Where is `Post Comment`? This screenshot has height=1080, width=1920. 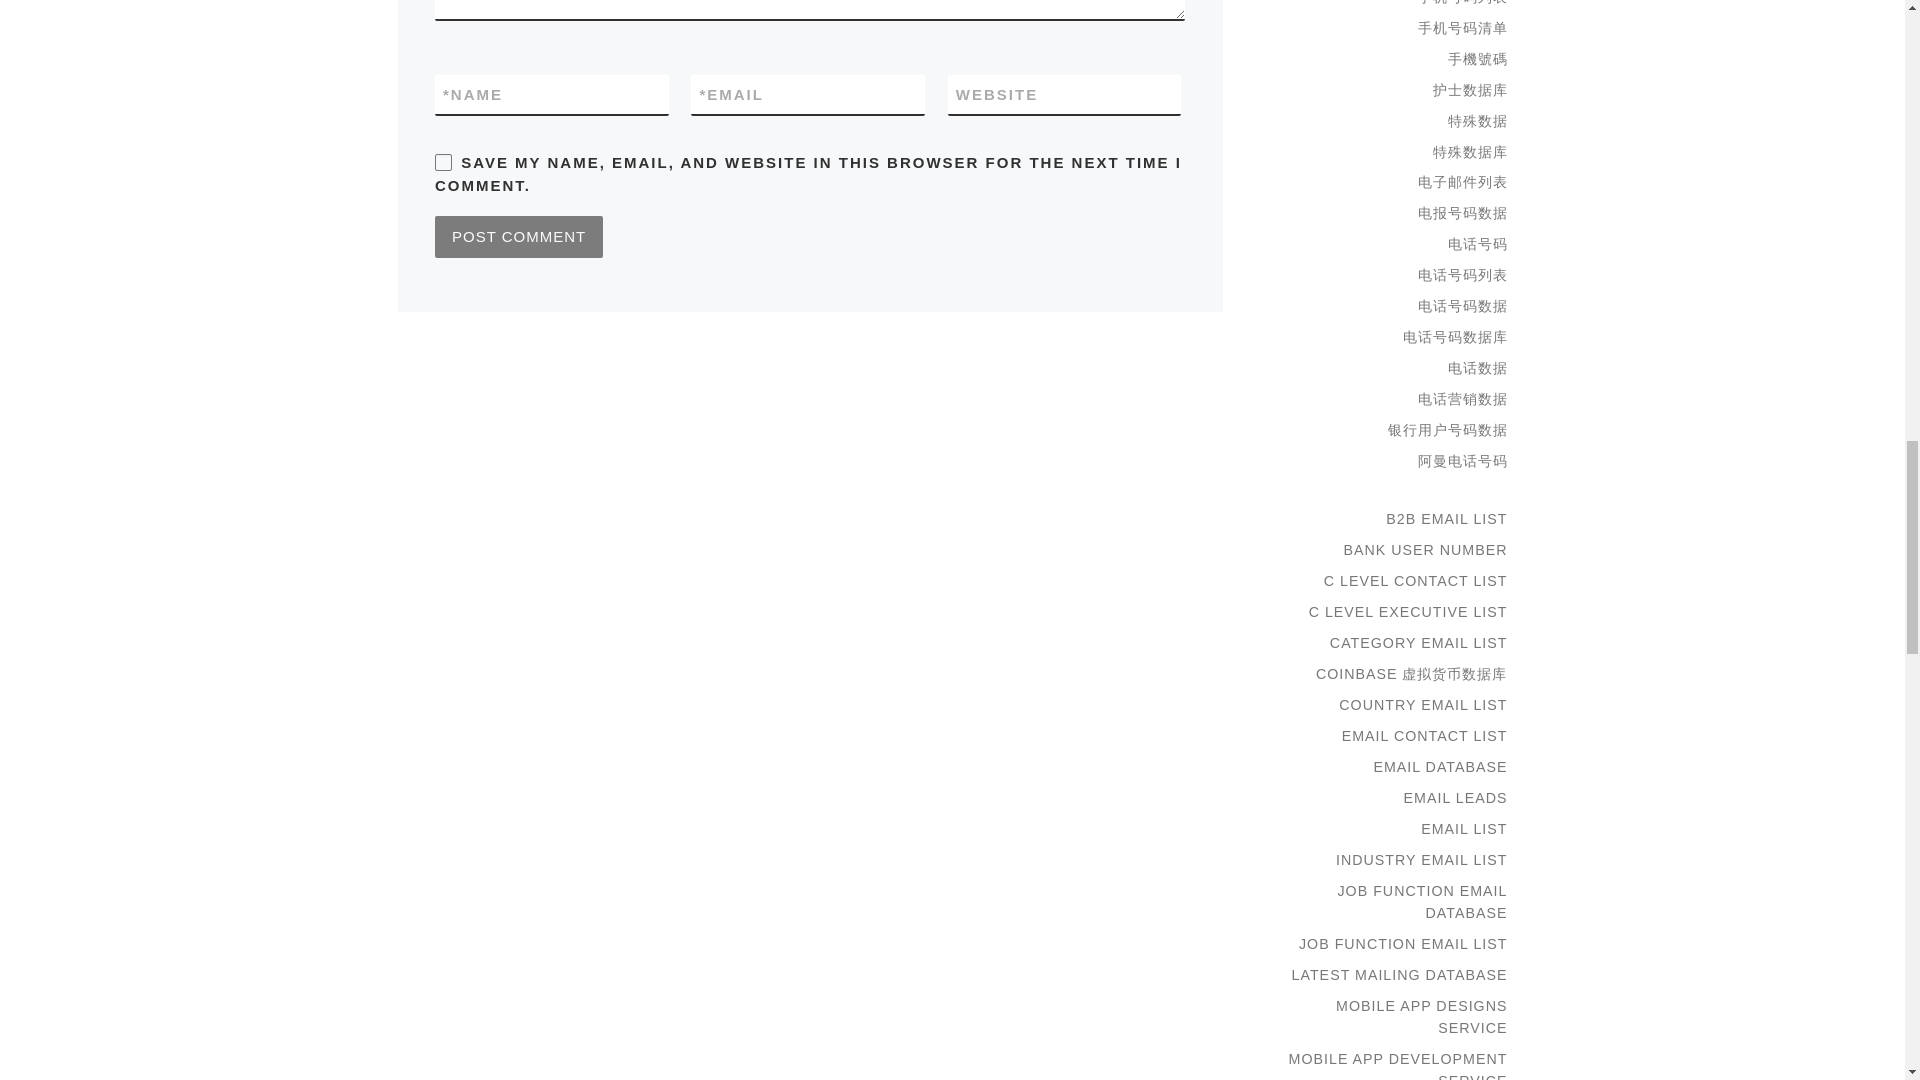 Post Comment is located at coordinates (518, 237).